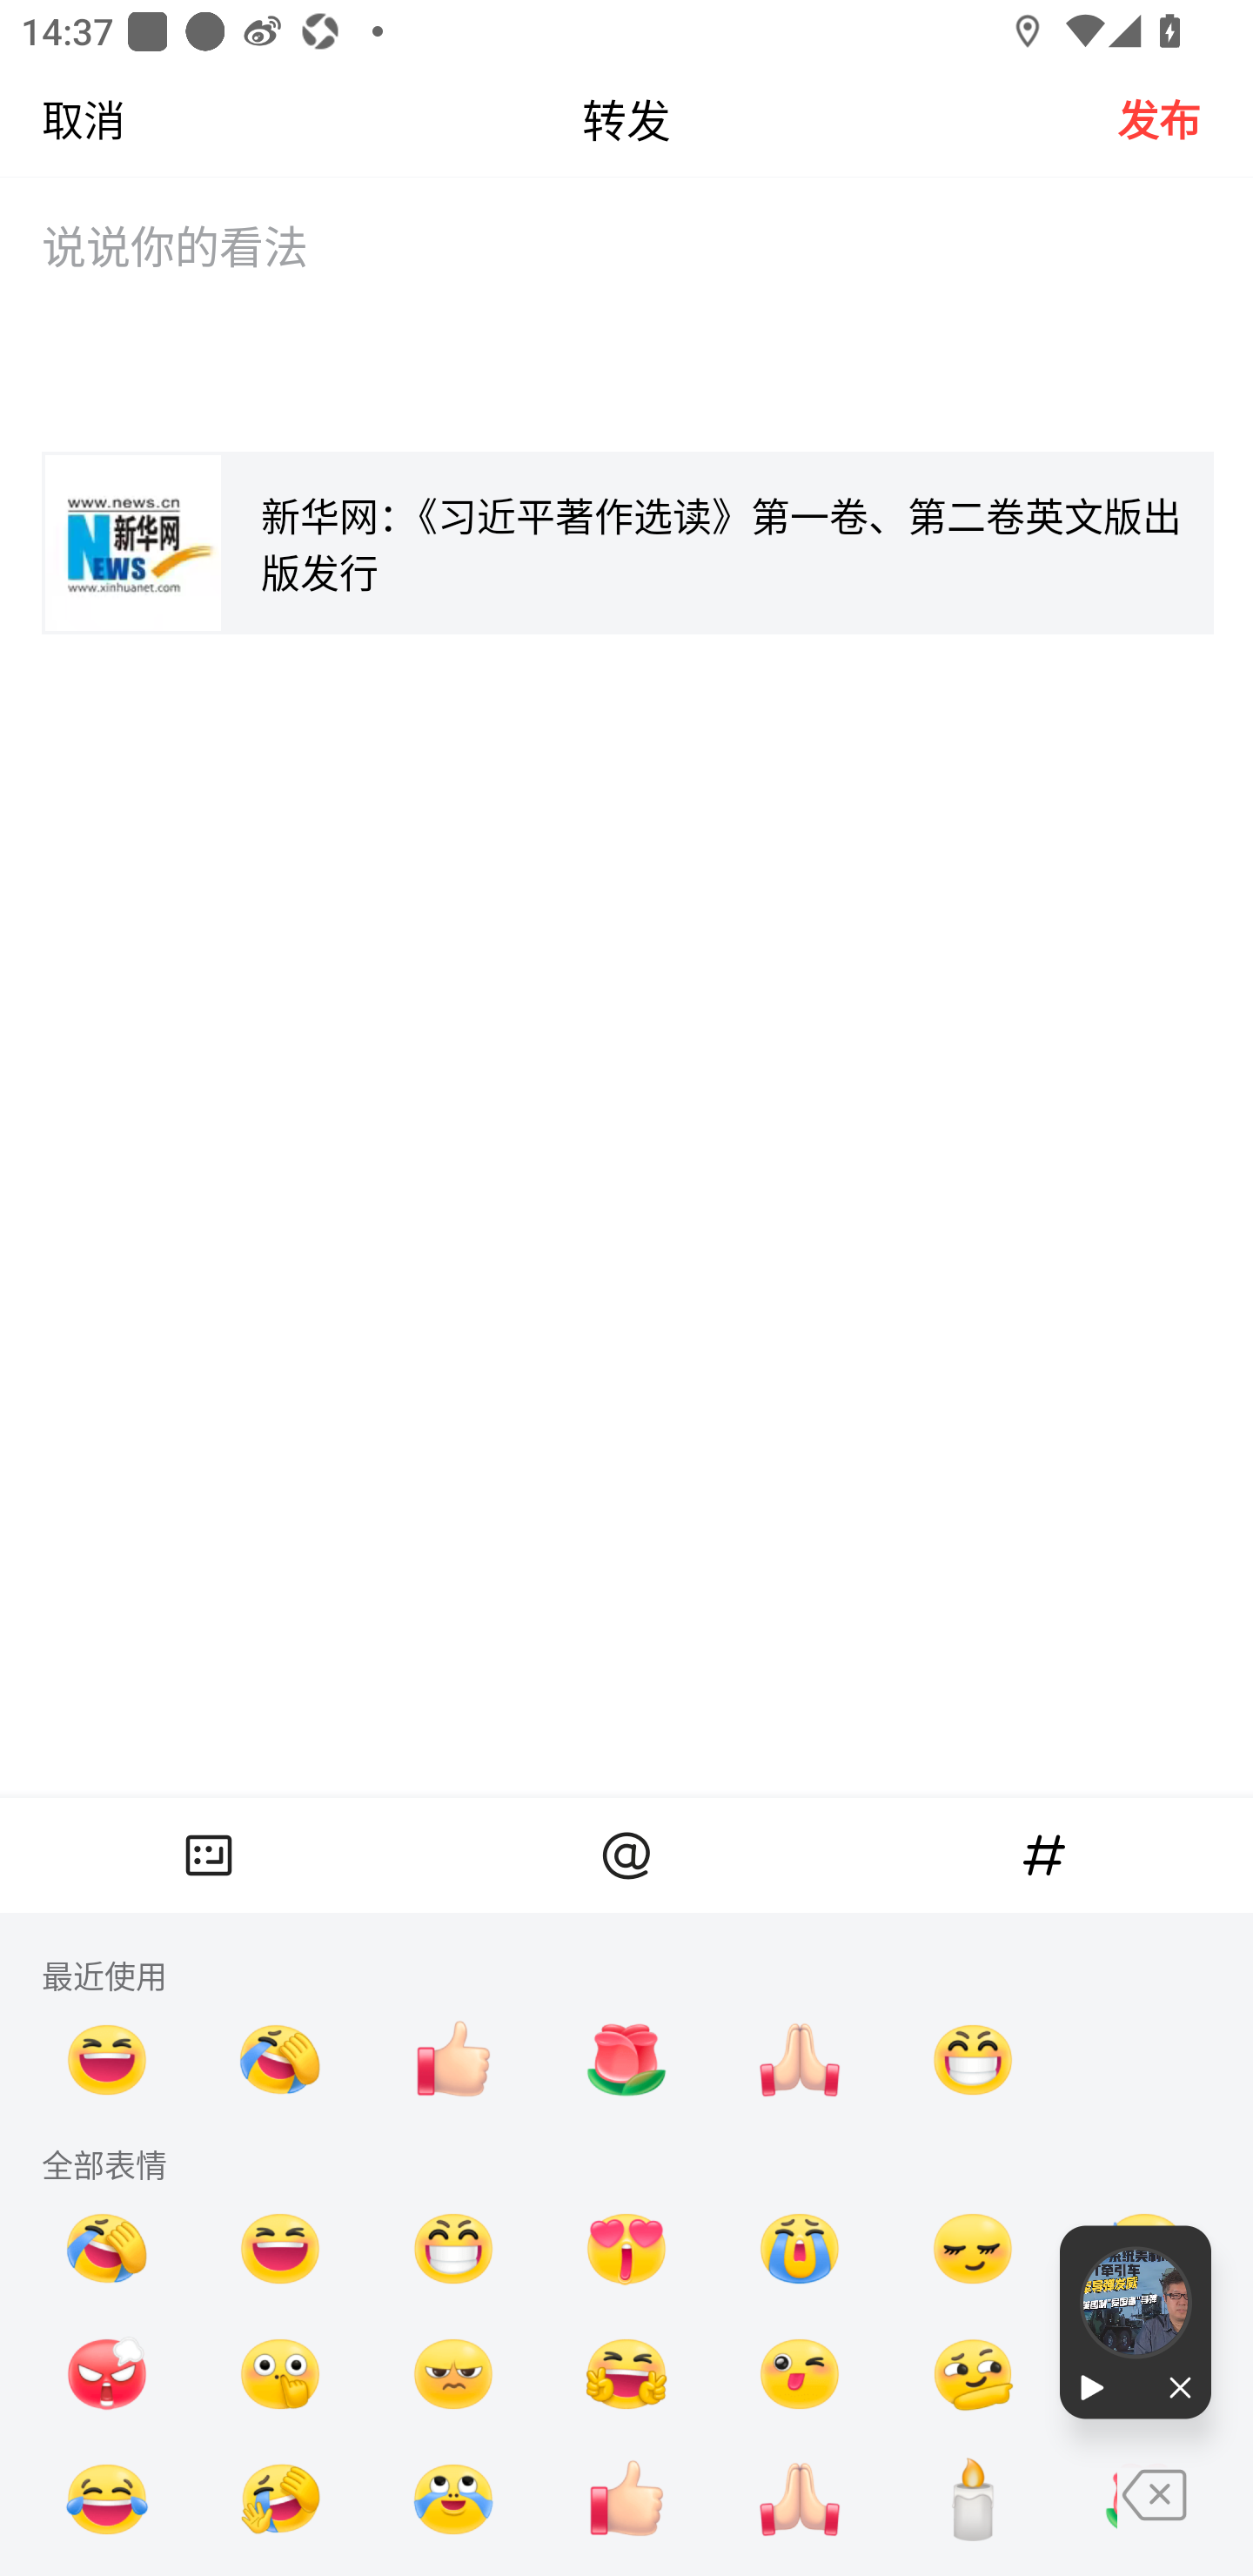  I want to click on [流泪], so click(800, 2249).